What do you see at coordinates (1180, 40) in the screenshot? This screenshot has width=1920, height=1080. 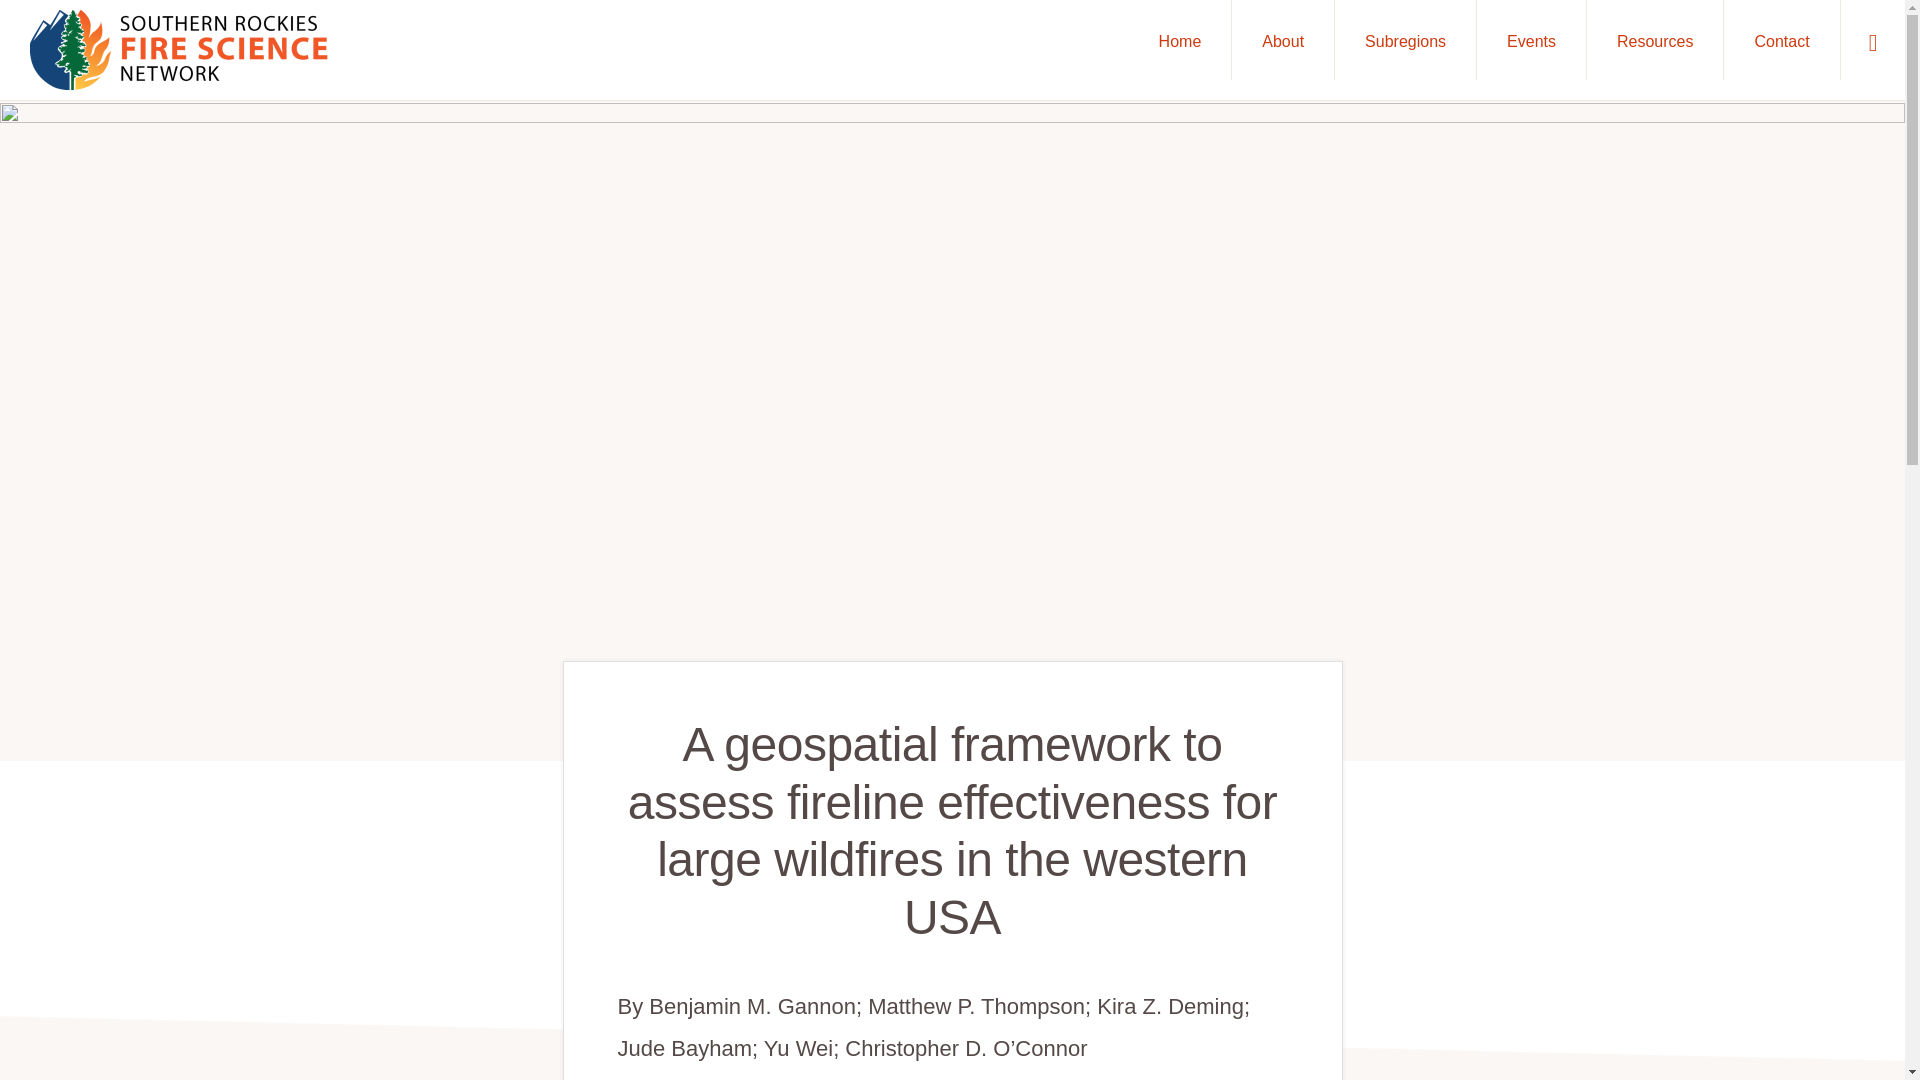 I see `Home` at bounding box center [1180, 40].